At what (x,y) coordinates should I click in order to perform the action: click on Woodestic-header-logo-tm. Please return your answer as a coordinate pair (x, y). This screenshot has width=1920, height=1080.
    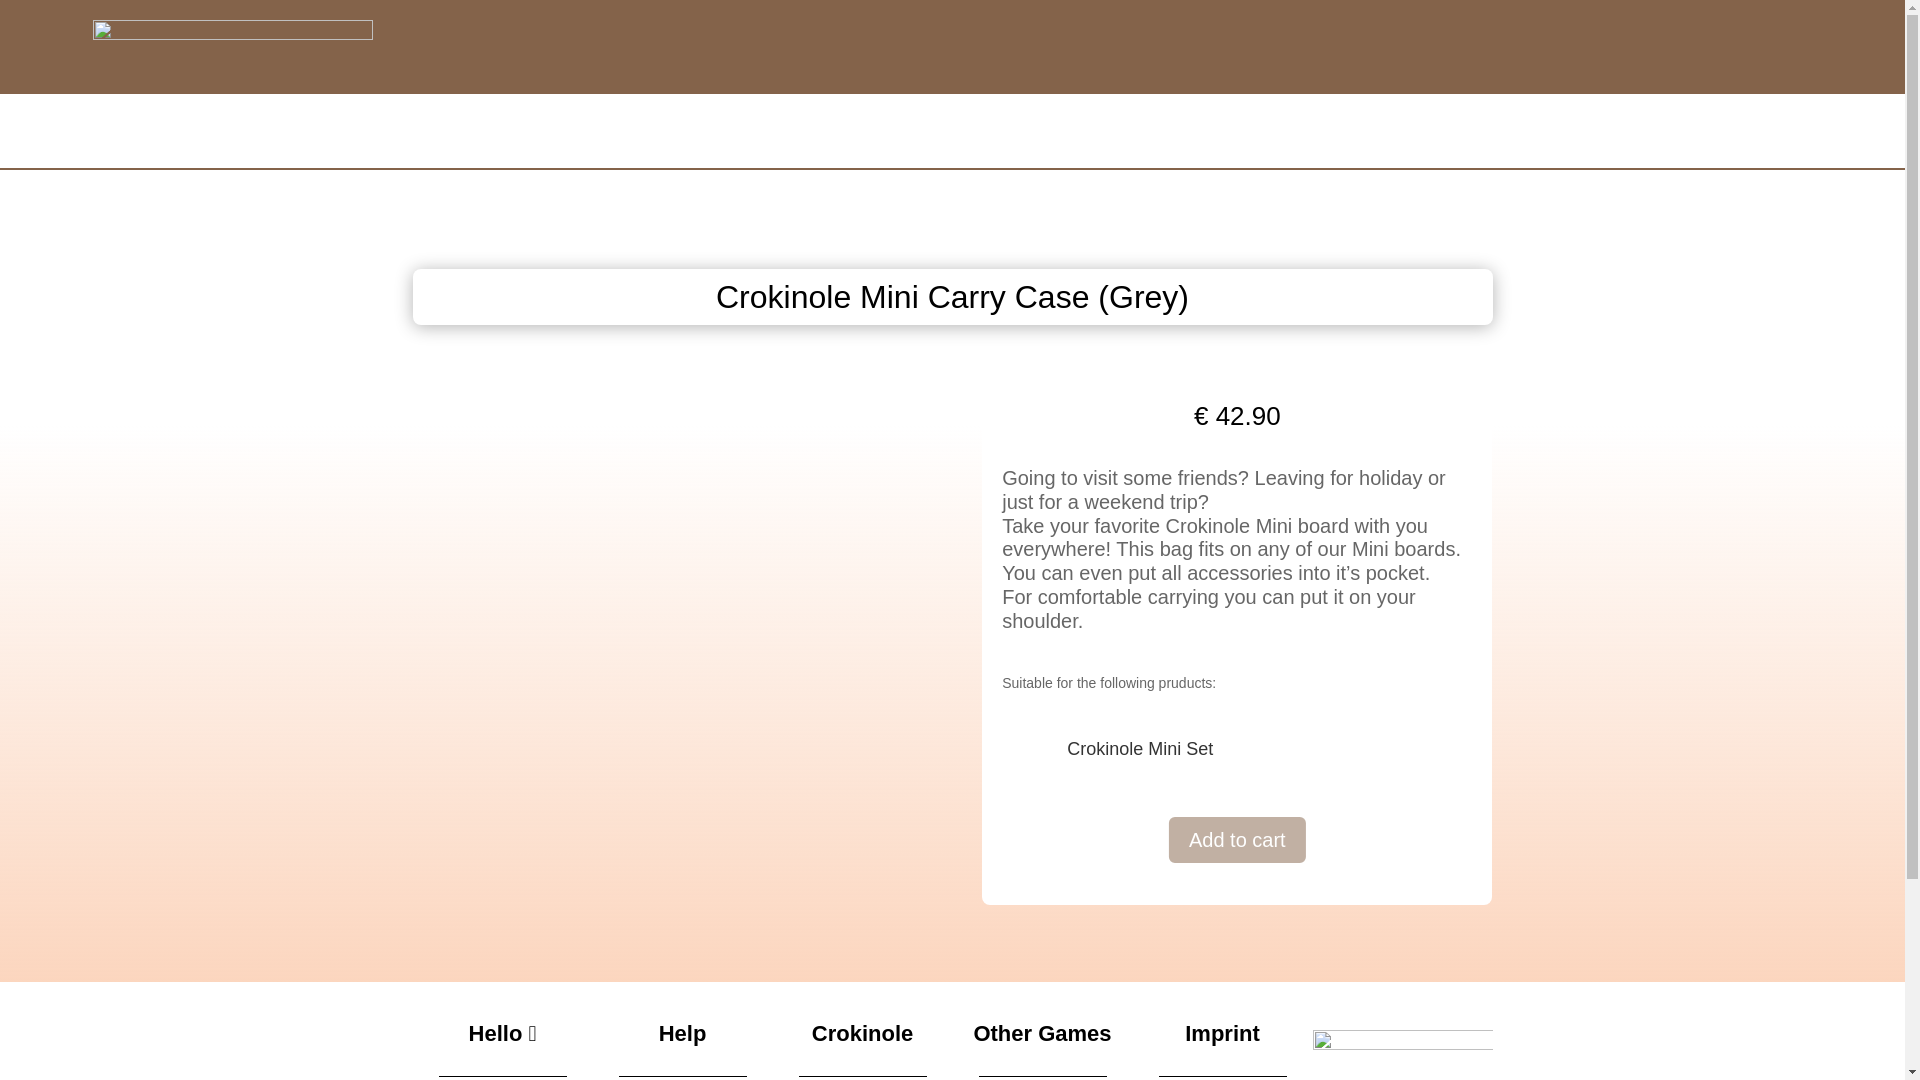
    Looking at the image, I should click on (232, 46).